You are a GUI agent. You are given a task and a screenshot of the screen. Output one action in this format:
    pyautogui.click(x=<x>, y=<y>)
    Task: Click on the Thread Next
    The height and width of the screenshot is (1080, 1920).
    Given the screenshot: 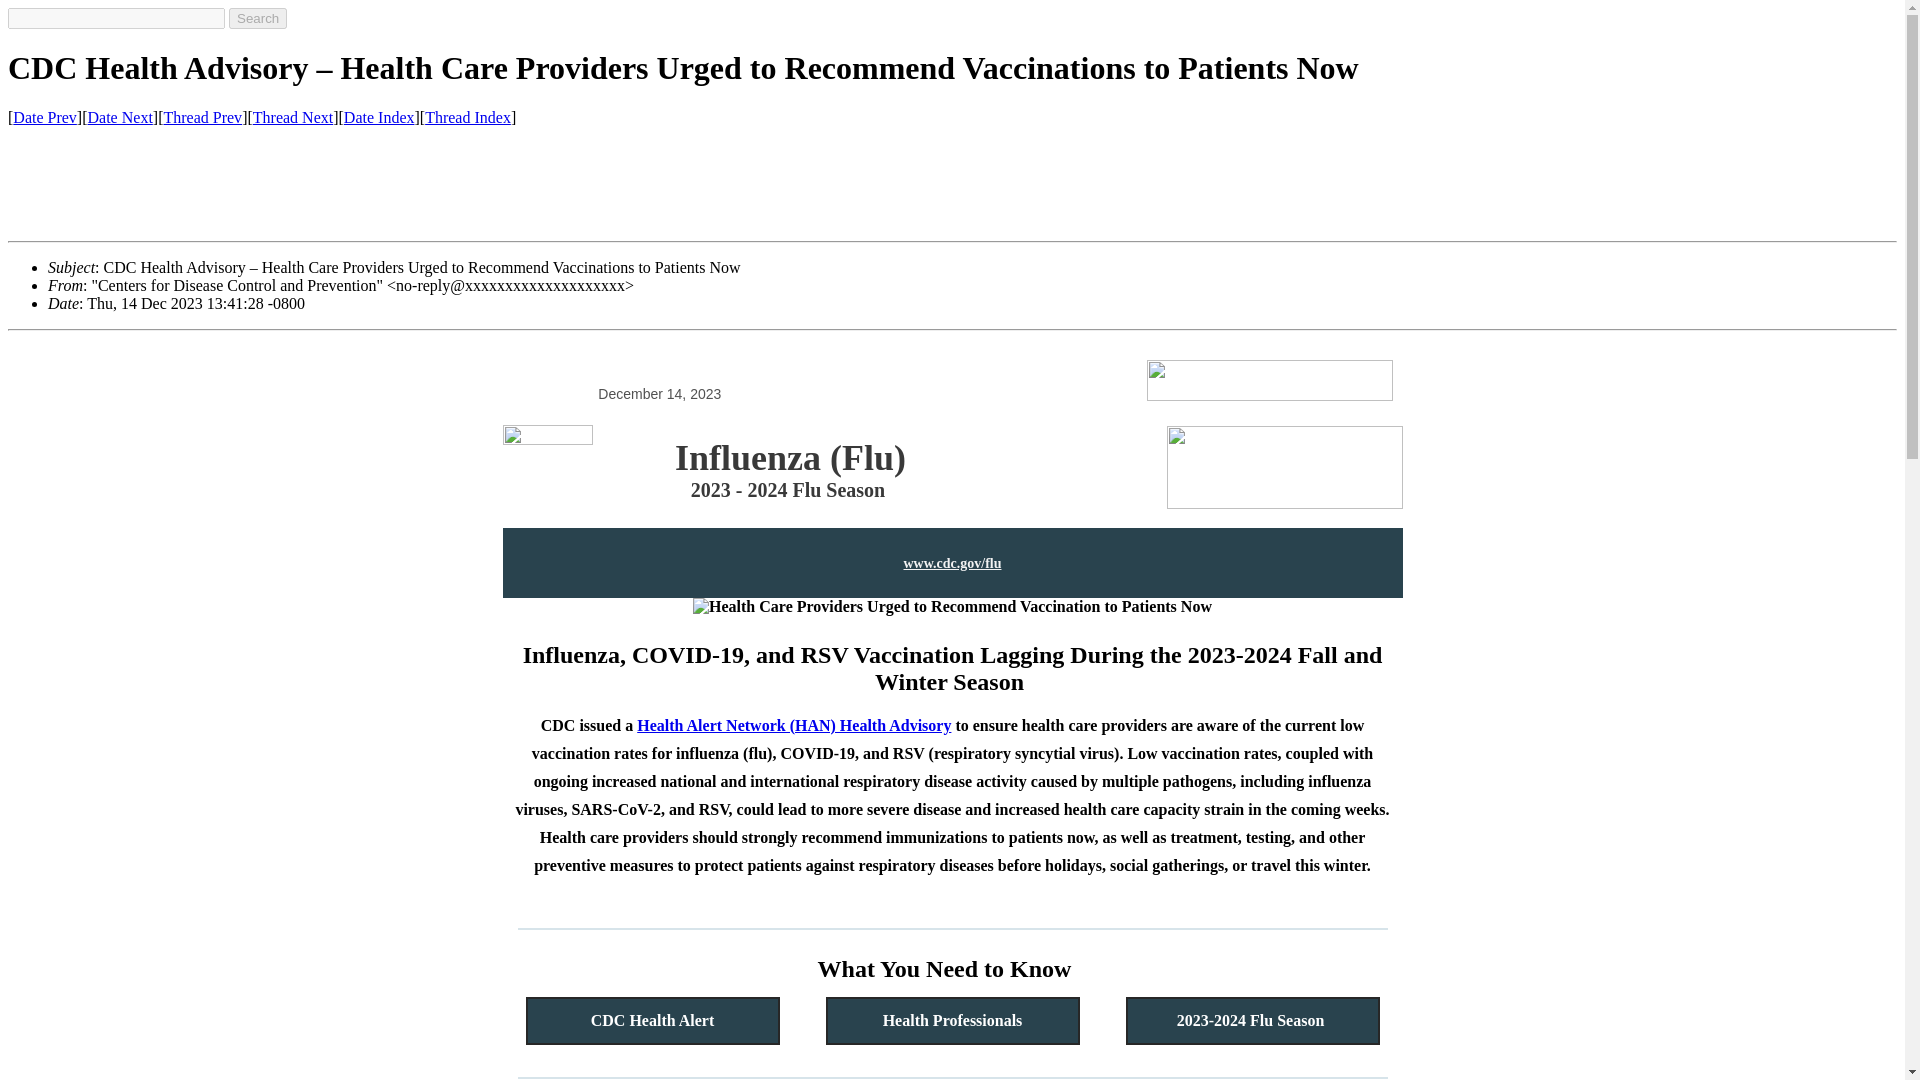 What is the action you would take?
    pyautogui.click(x=292, y=118)
    